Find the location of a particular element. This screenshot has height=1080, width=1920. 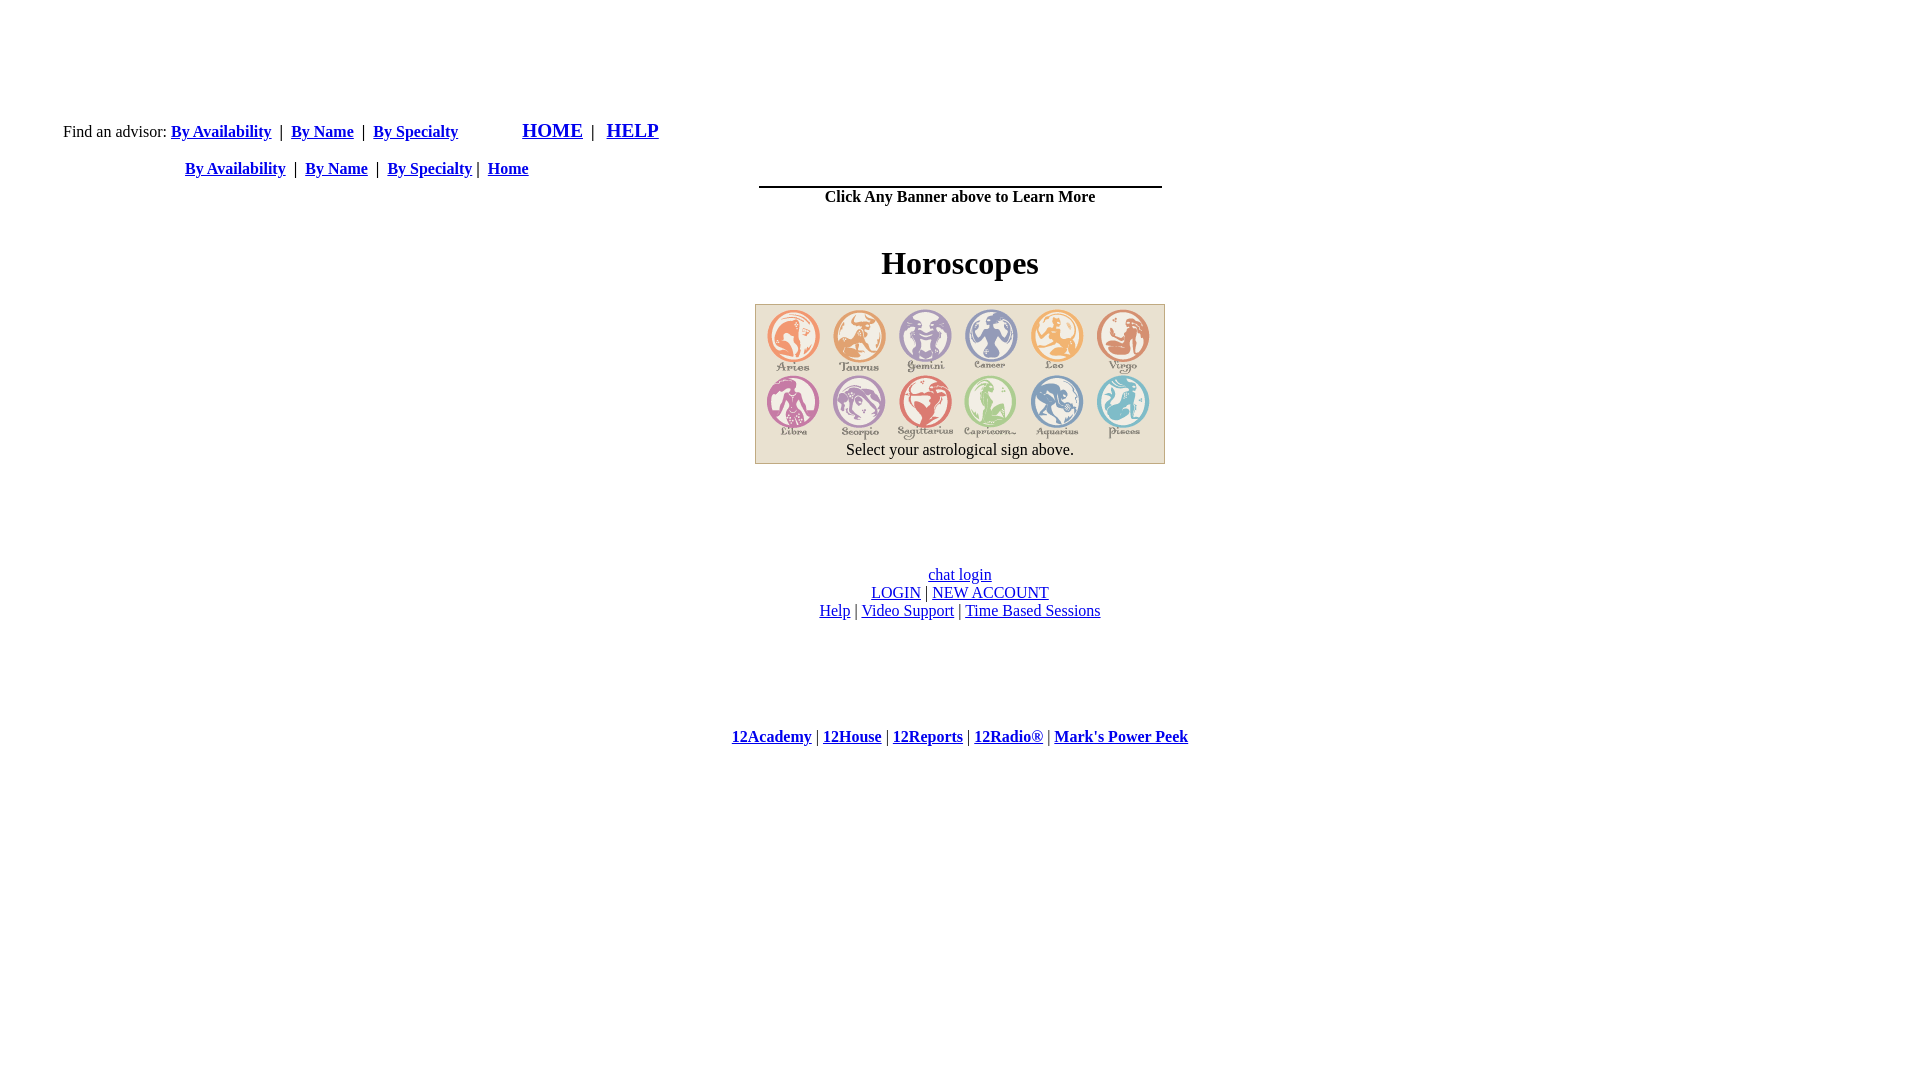

By Specialty is located at coordinates (430, 168).